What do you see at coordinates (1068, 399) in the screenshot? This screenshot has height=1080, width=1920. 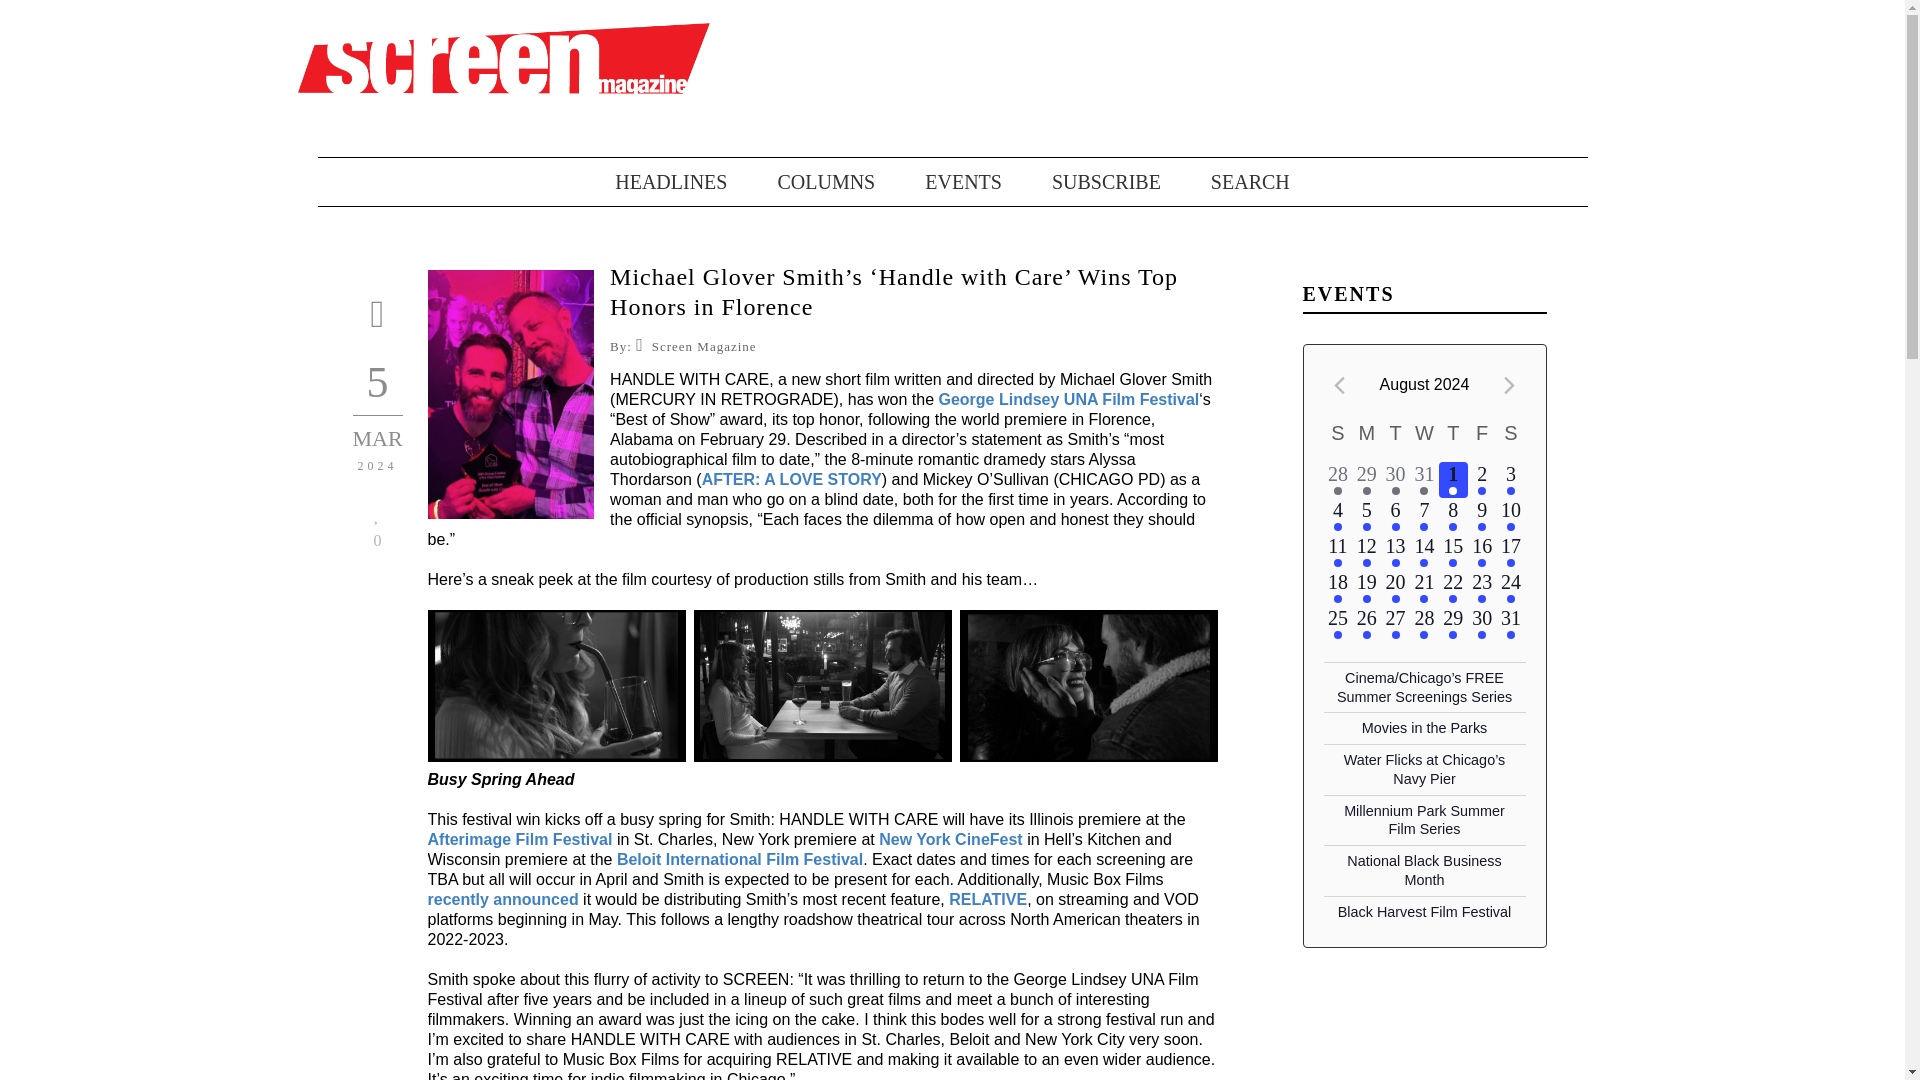 I see `George Lindsey UNA Film Festival` at bounding box center [1068, 399].